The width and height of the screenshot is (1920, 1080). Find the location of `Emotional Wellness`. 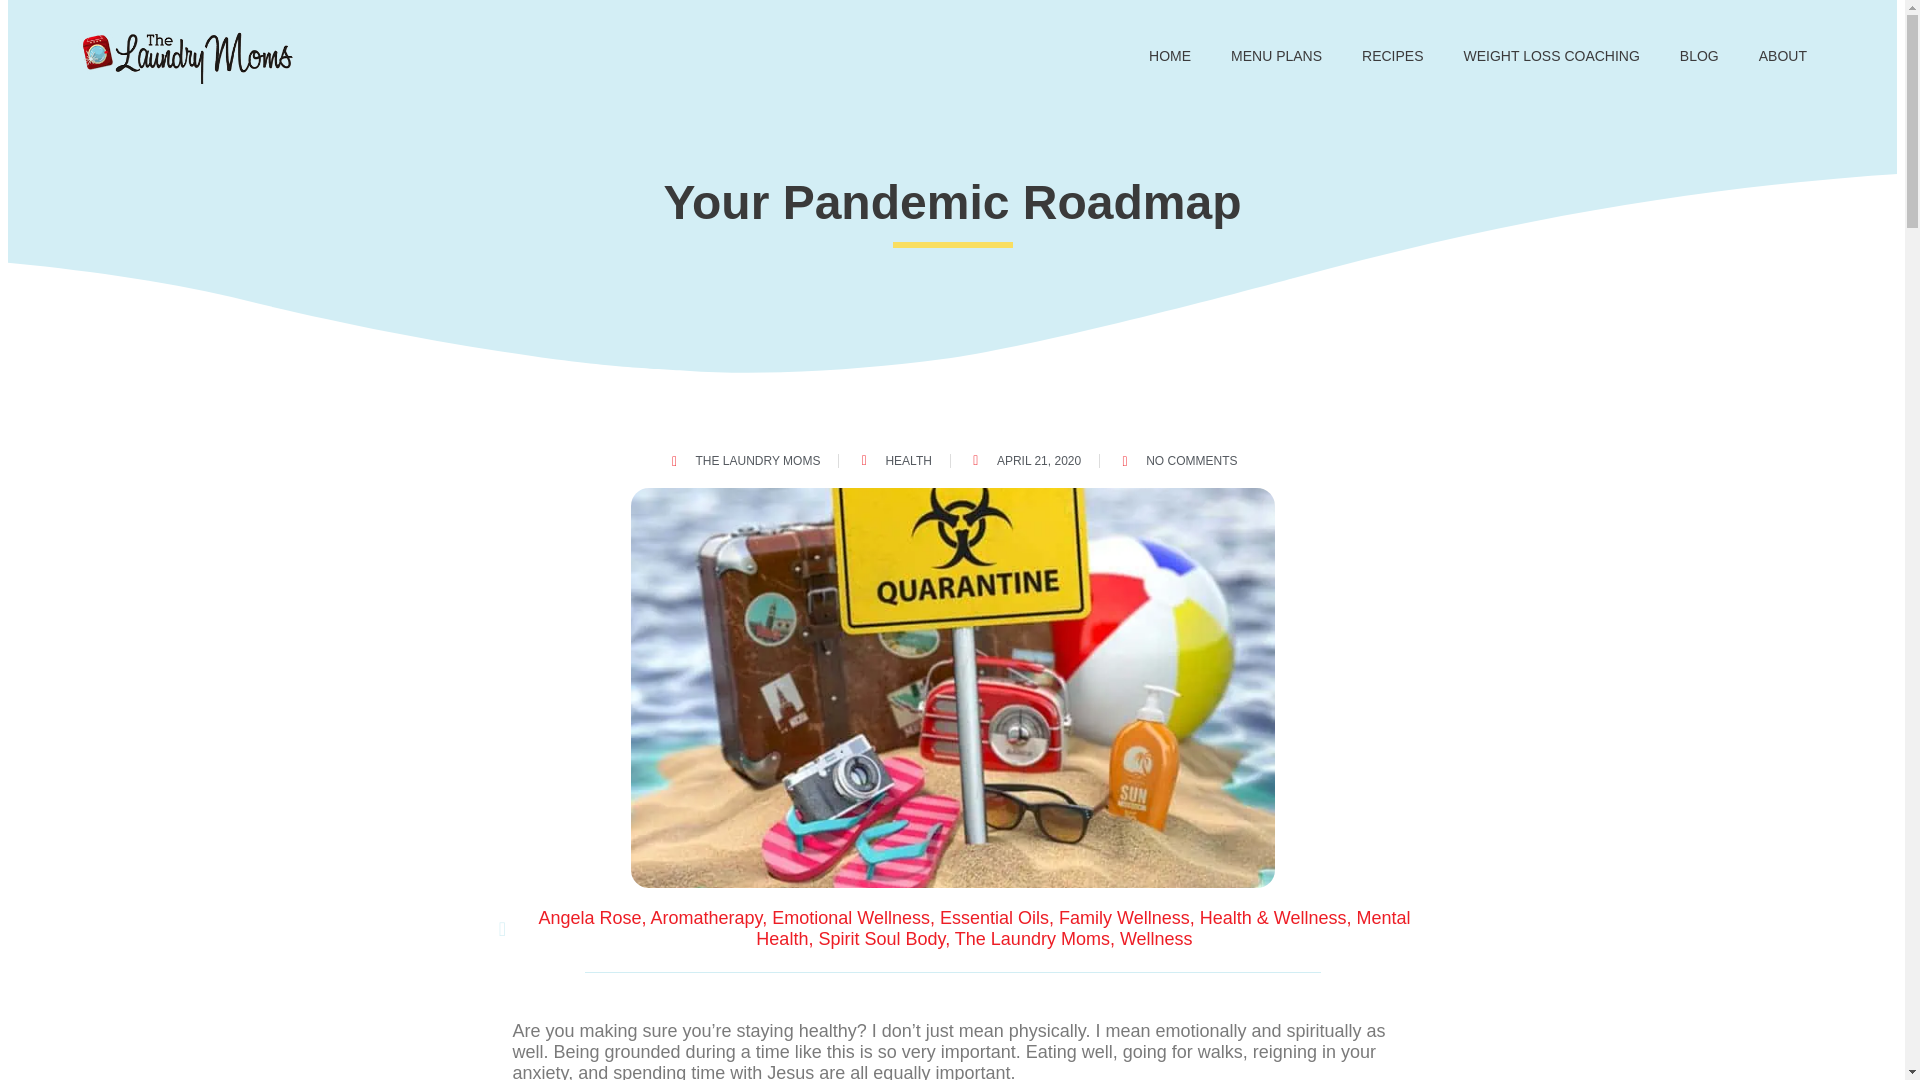

Emotional Wellness is located at coordinates (850, 918).